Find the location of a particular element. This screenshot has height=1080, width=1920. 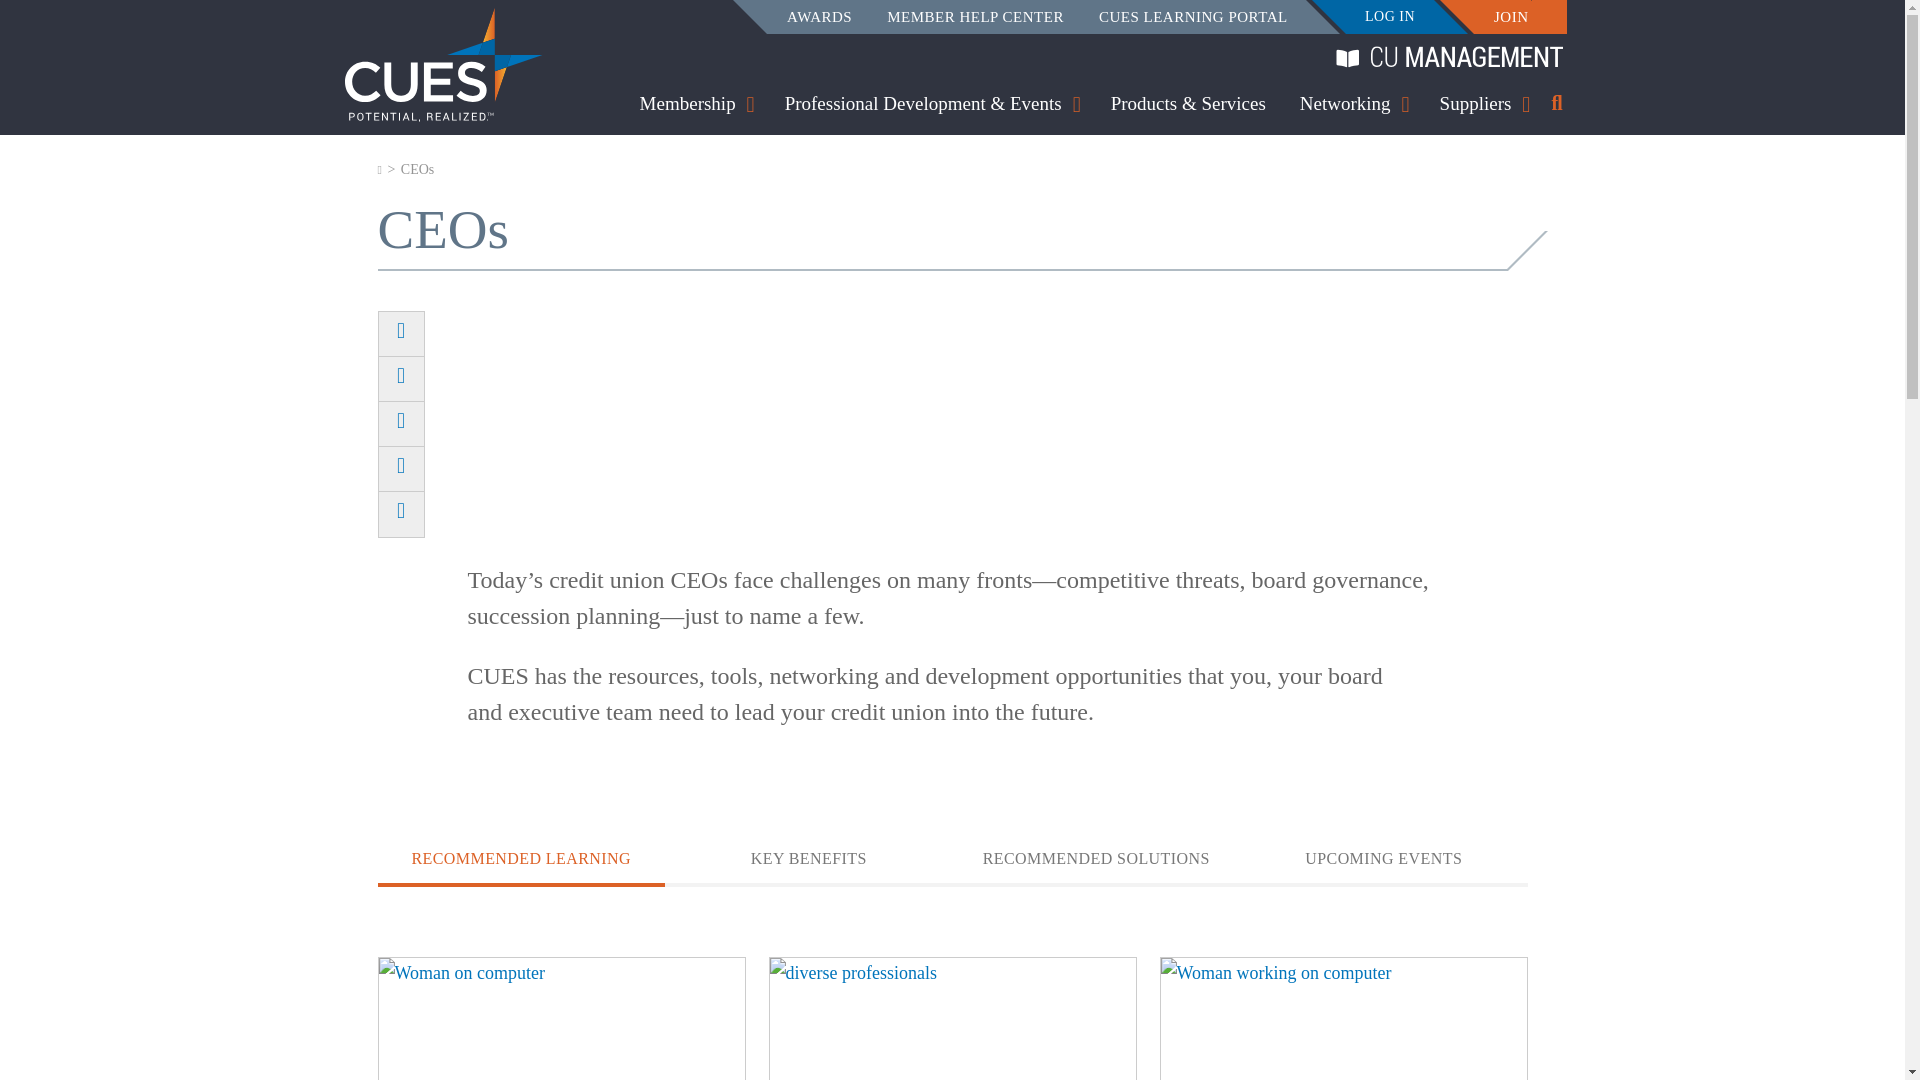

CUES LEARNING PORTAL is located at coordinates (1193, 18).